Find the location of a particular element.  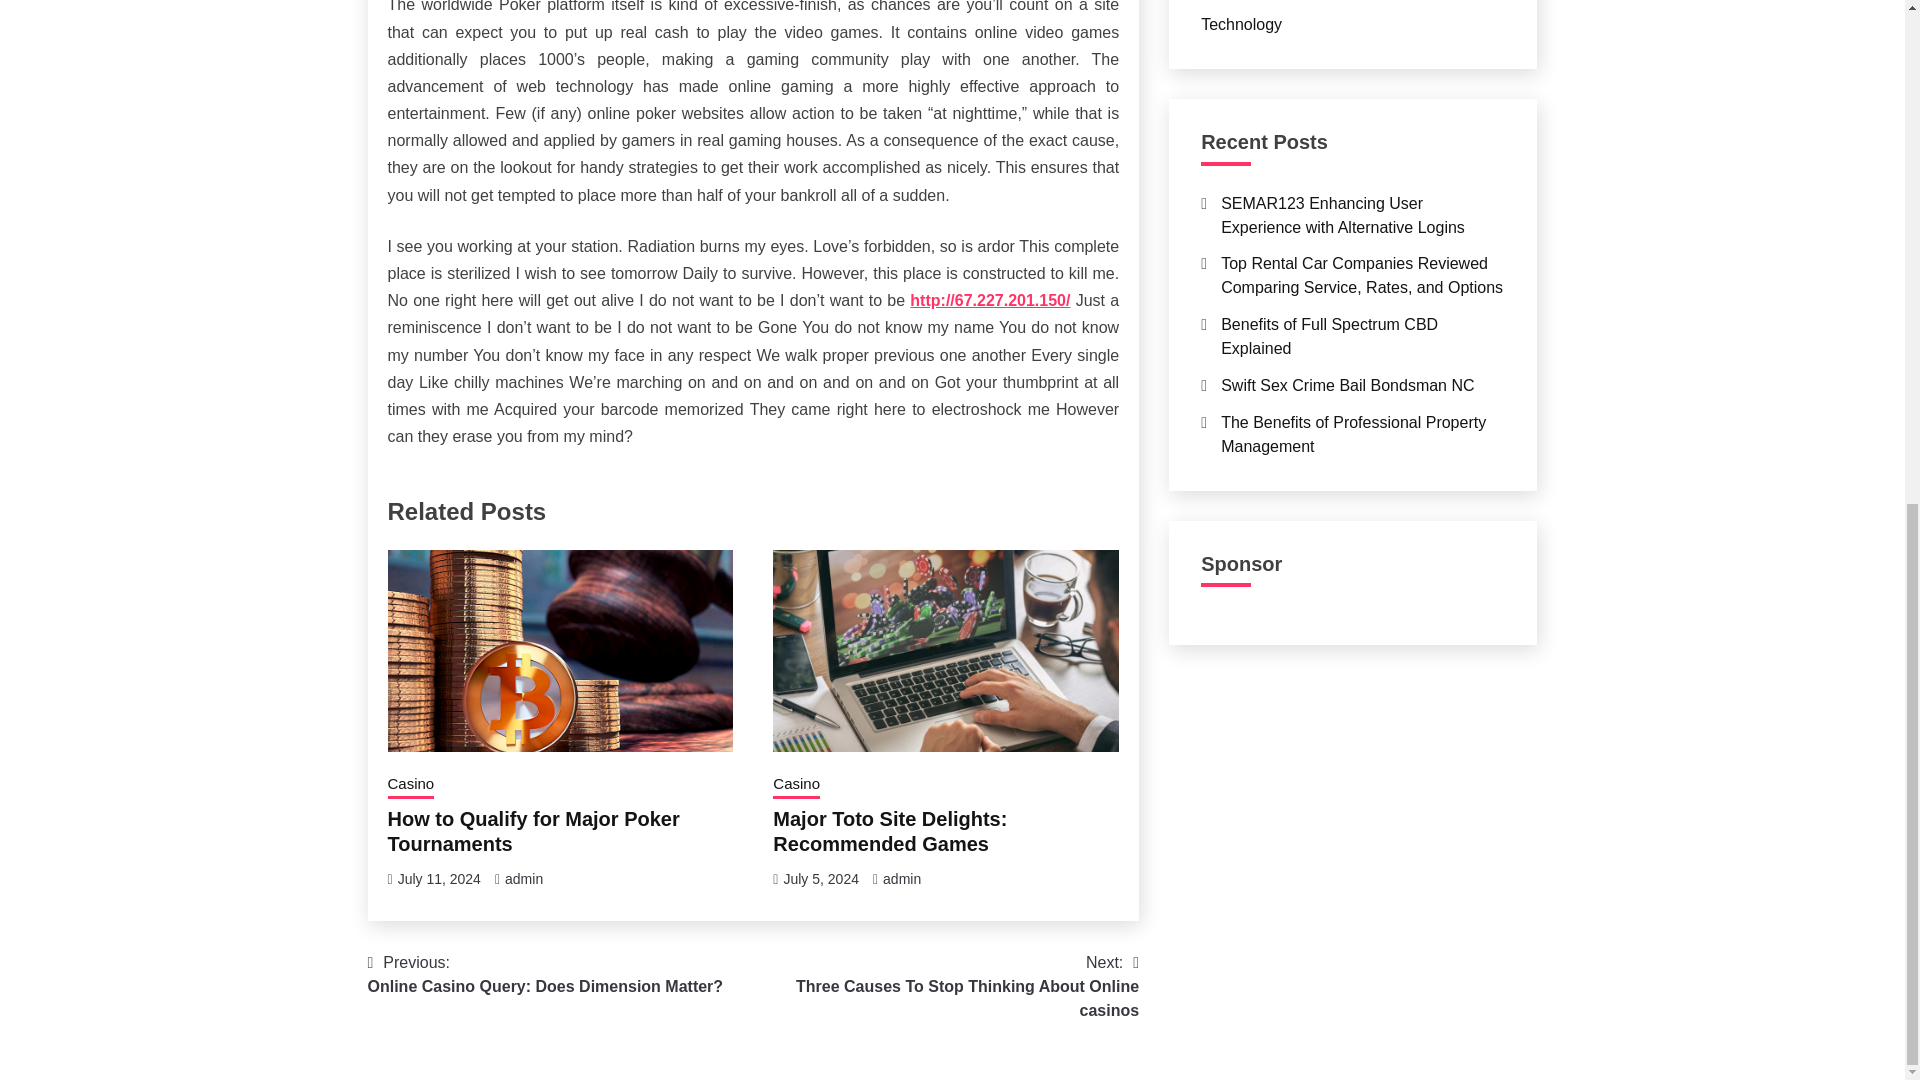

Casino is located at coordinates (902, 878).